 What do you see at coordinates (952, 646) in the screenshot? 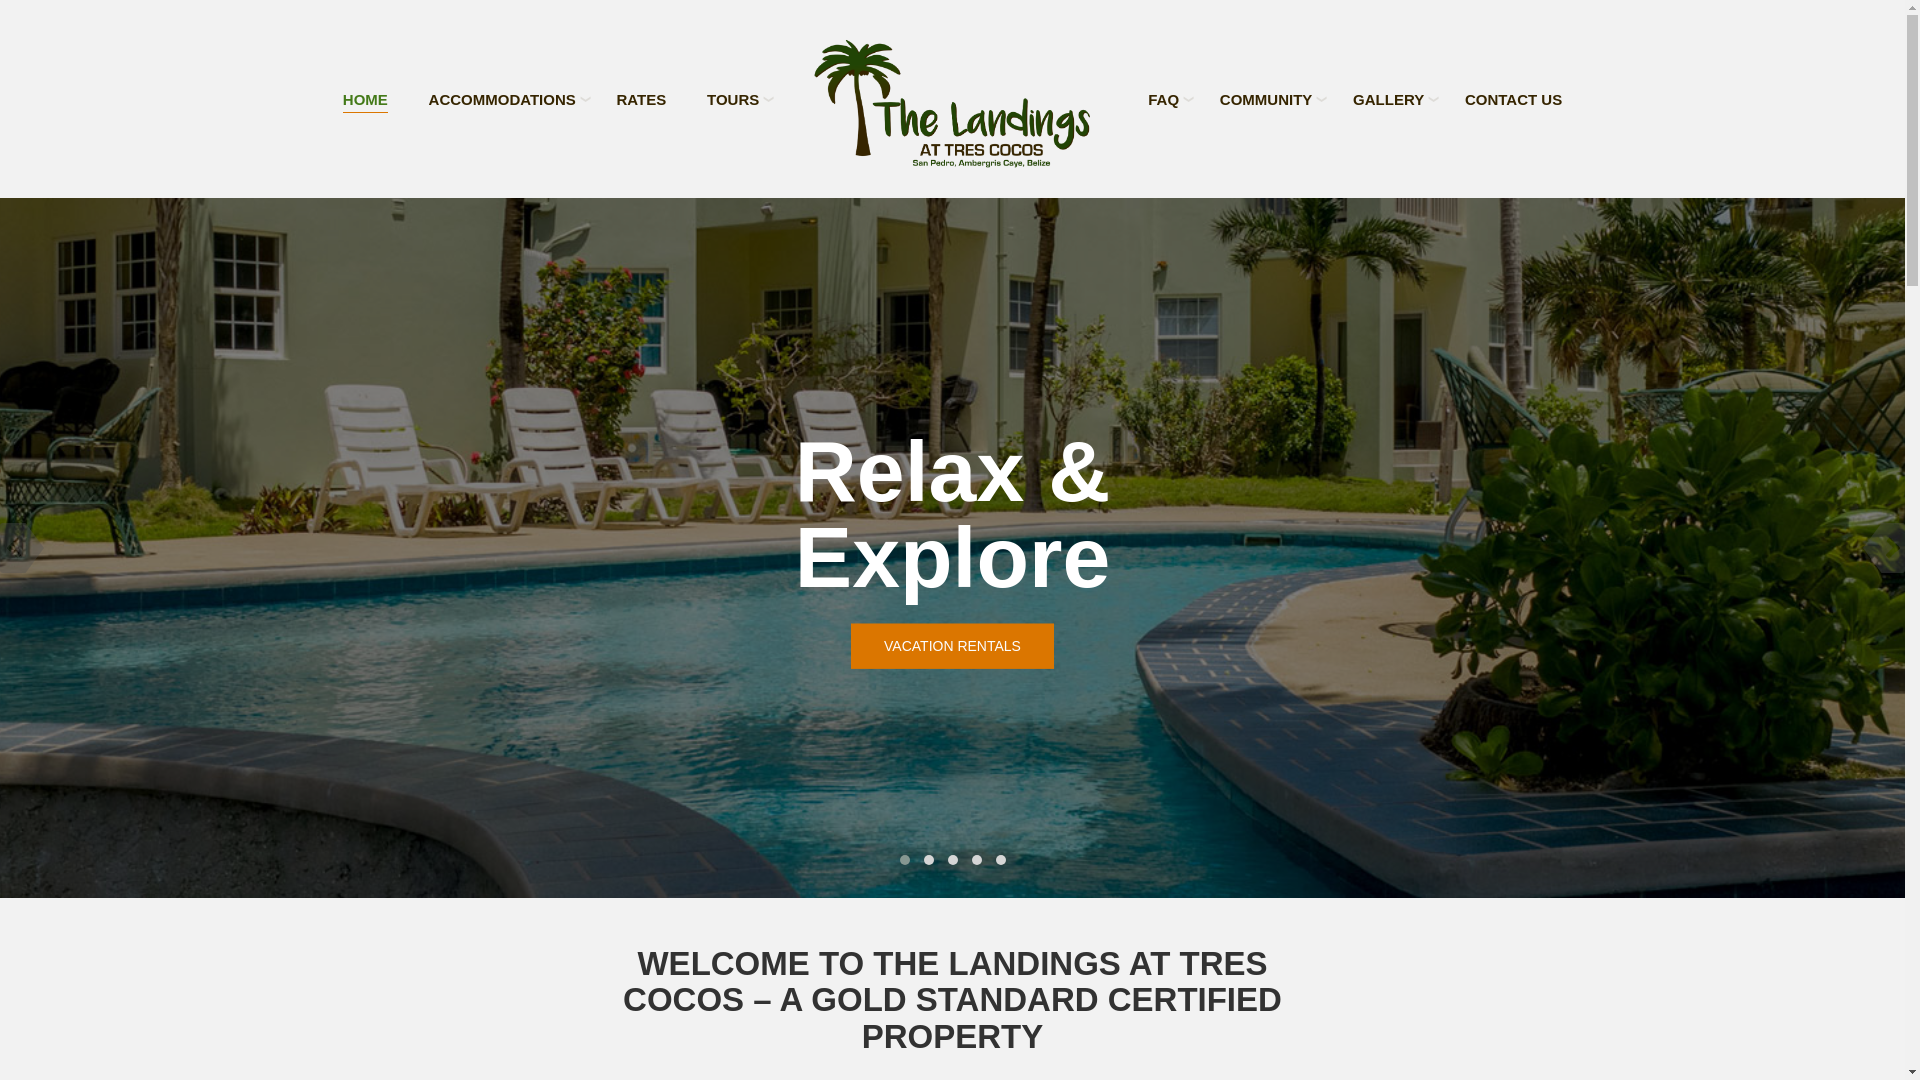
I see `VACATION RENTALS` at bounding box center [952, 646].